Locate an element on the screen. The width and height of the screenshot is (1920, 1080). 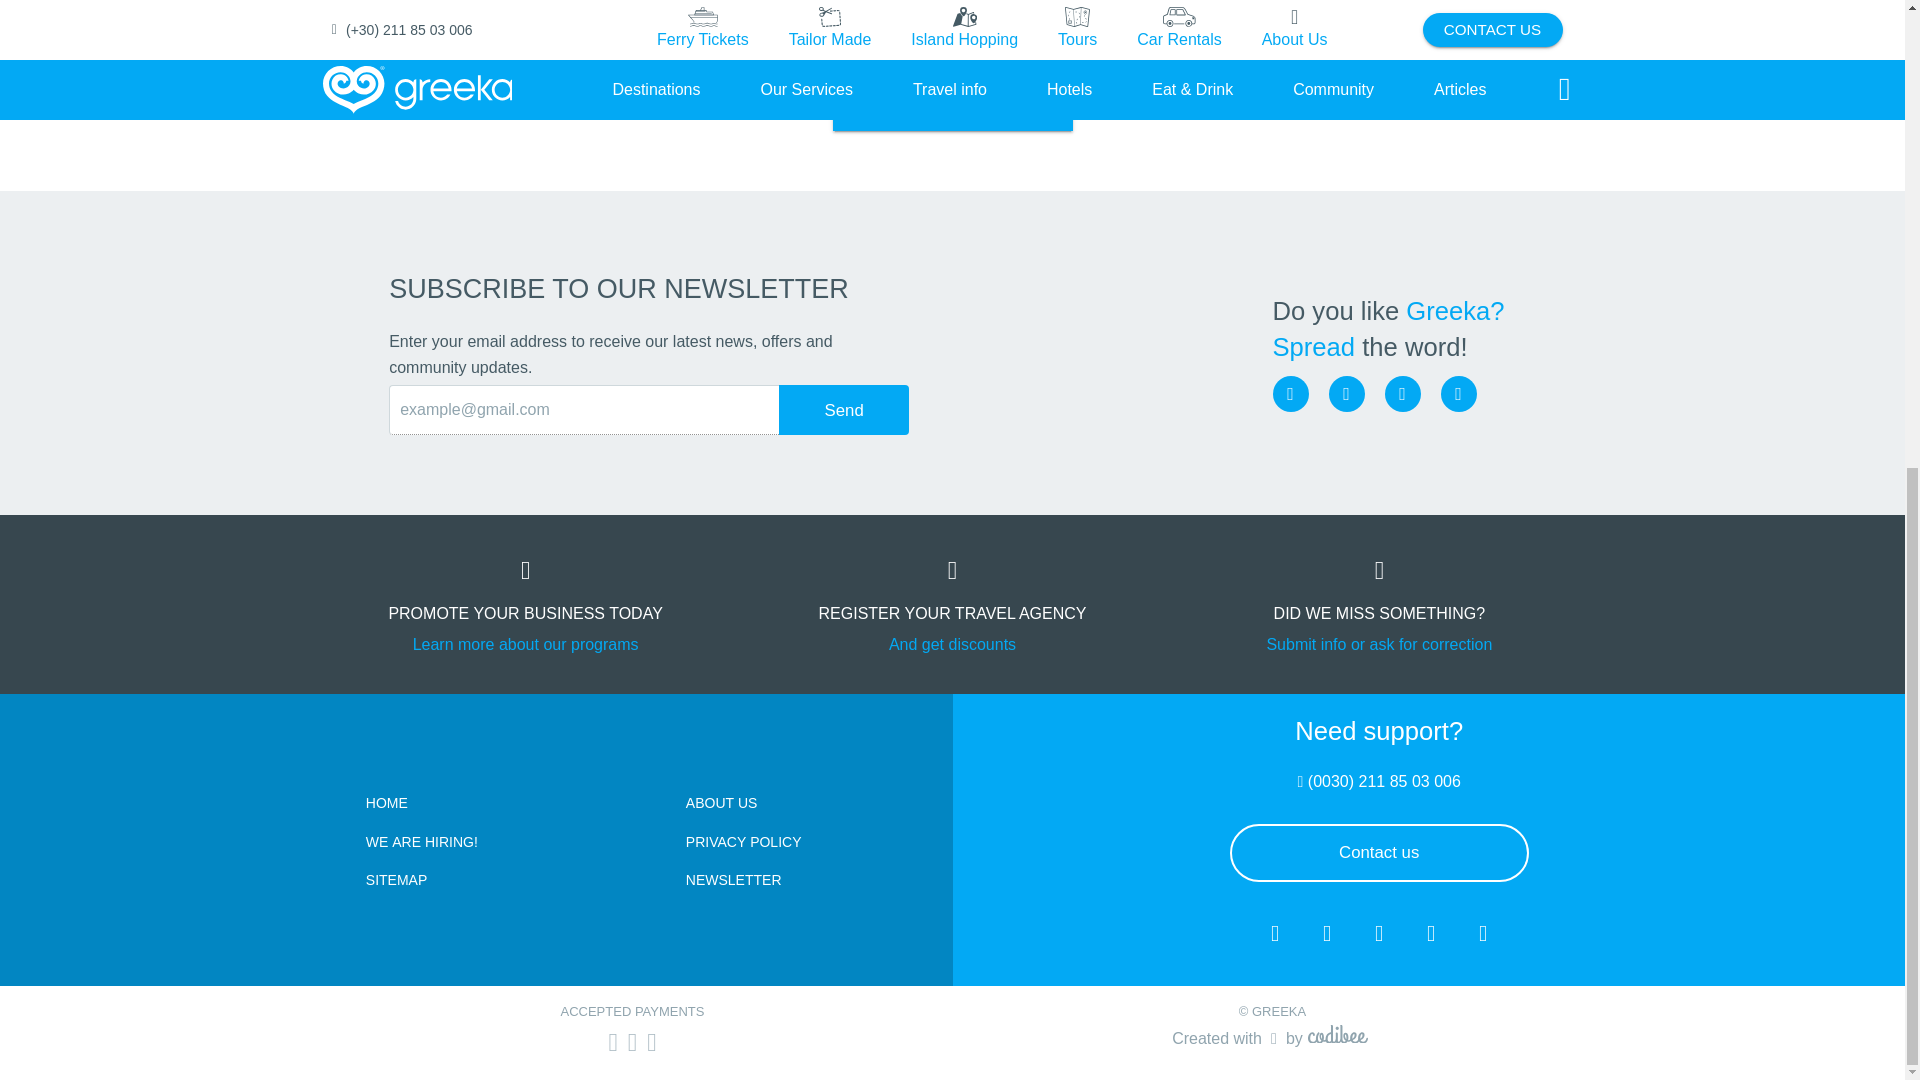
Send is located at coordinates (844, 410).